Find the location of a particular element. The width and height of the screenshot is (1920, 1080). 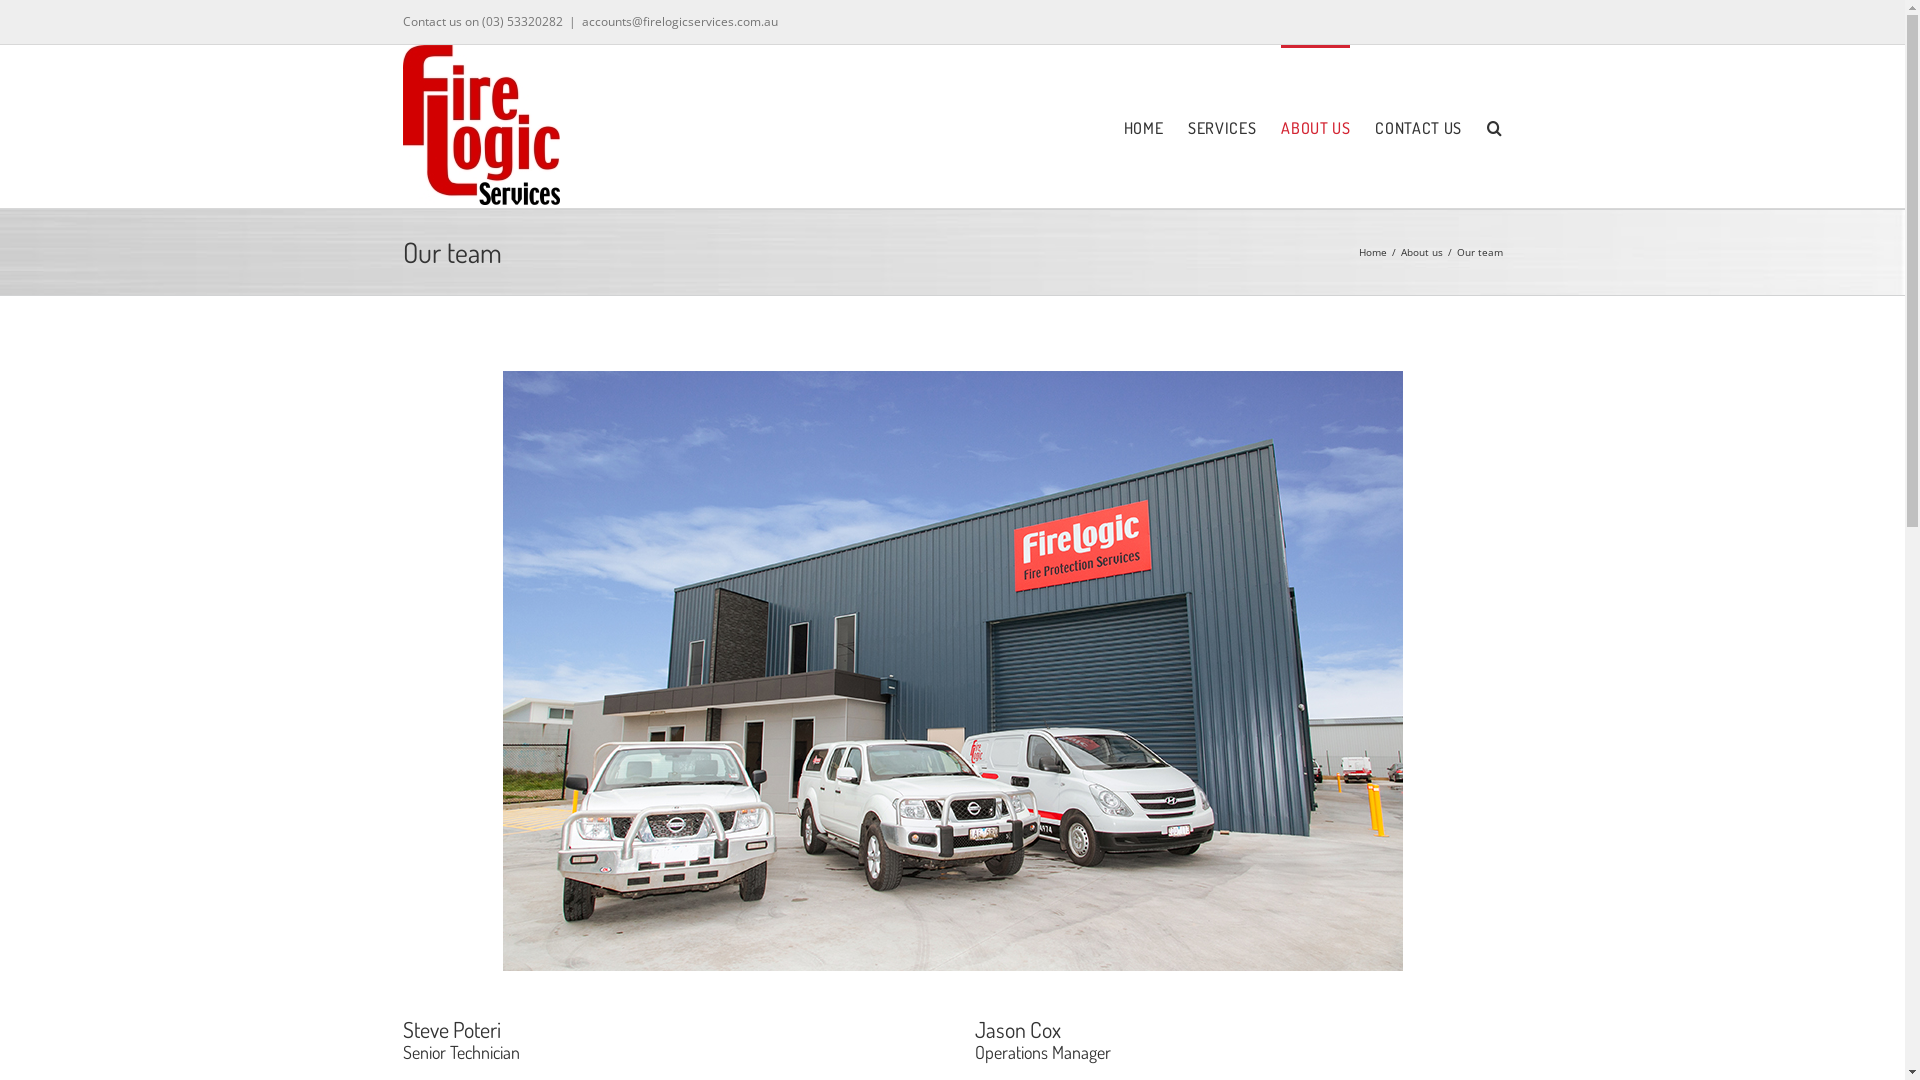

About us is located at coordinates (1421, 252).